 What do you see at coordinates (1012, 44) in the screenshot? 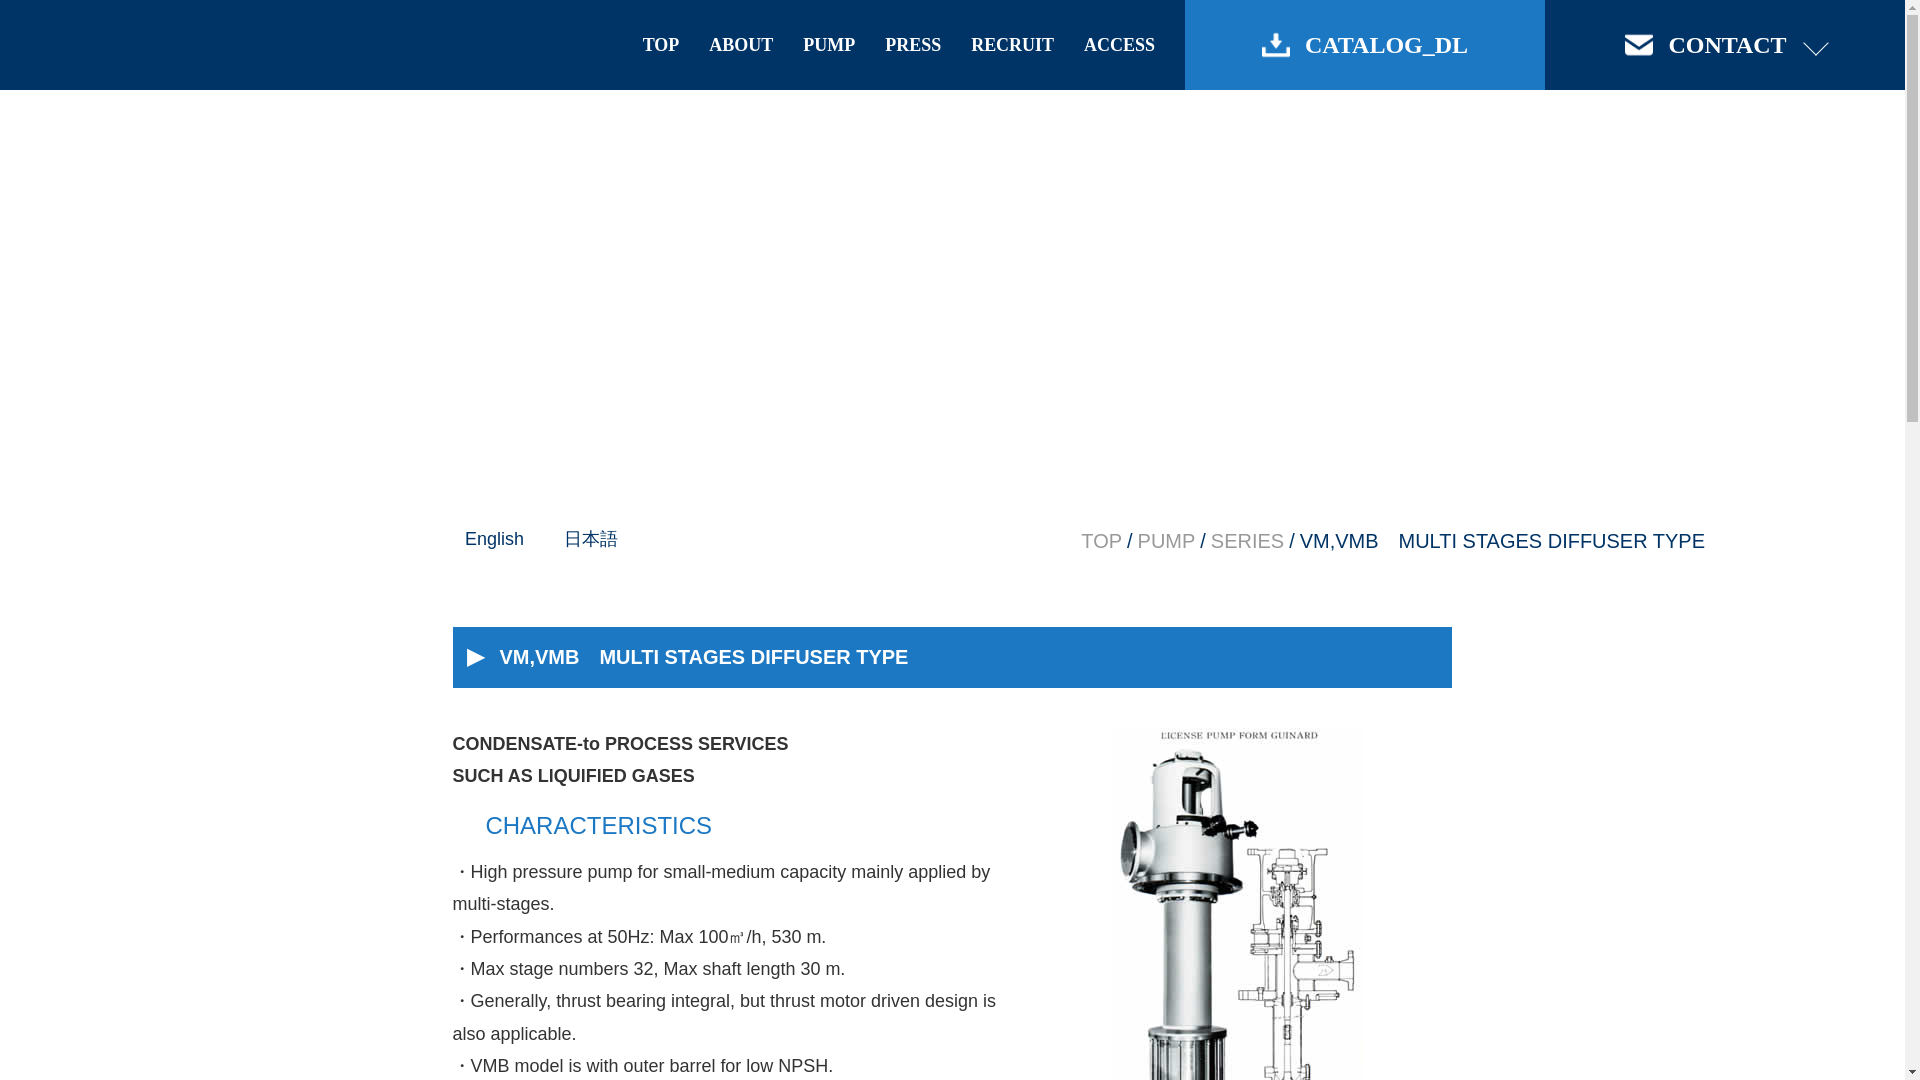
I see `RECRUIT` at bounding box center [1012, 44].